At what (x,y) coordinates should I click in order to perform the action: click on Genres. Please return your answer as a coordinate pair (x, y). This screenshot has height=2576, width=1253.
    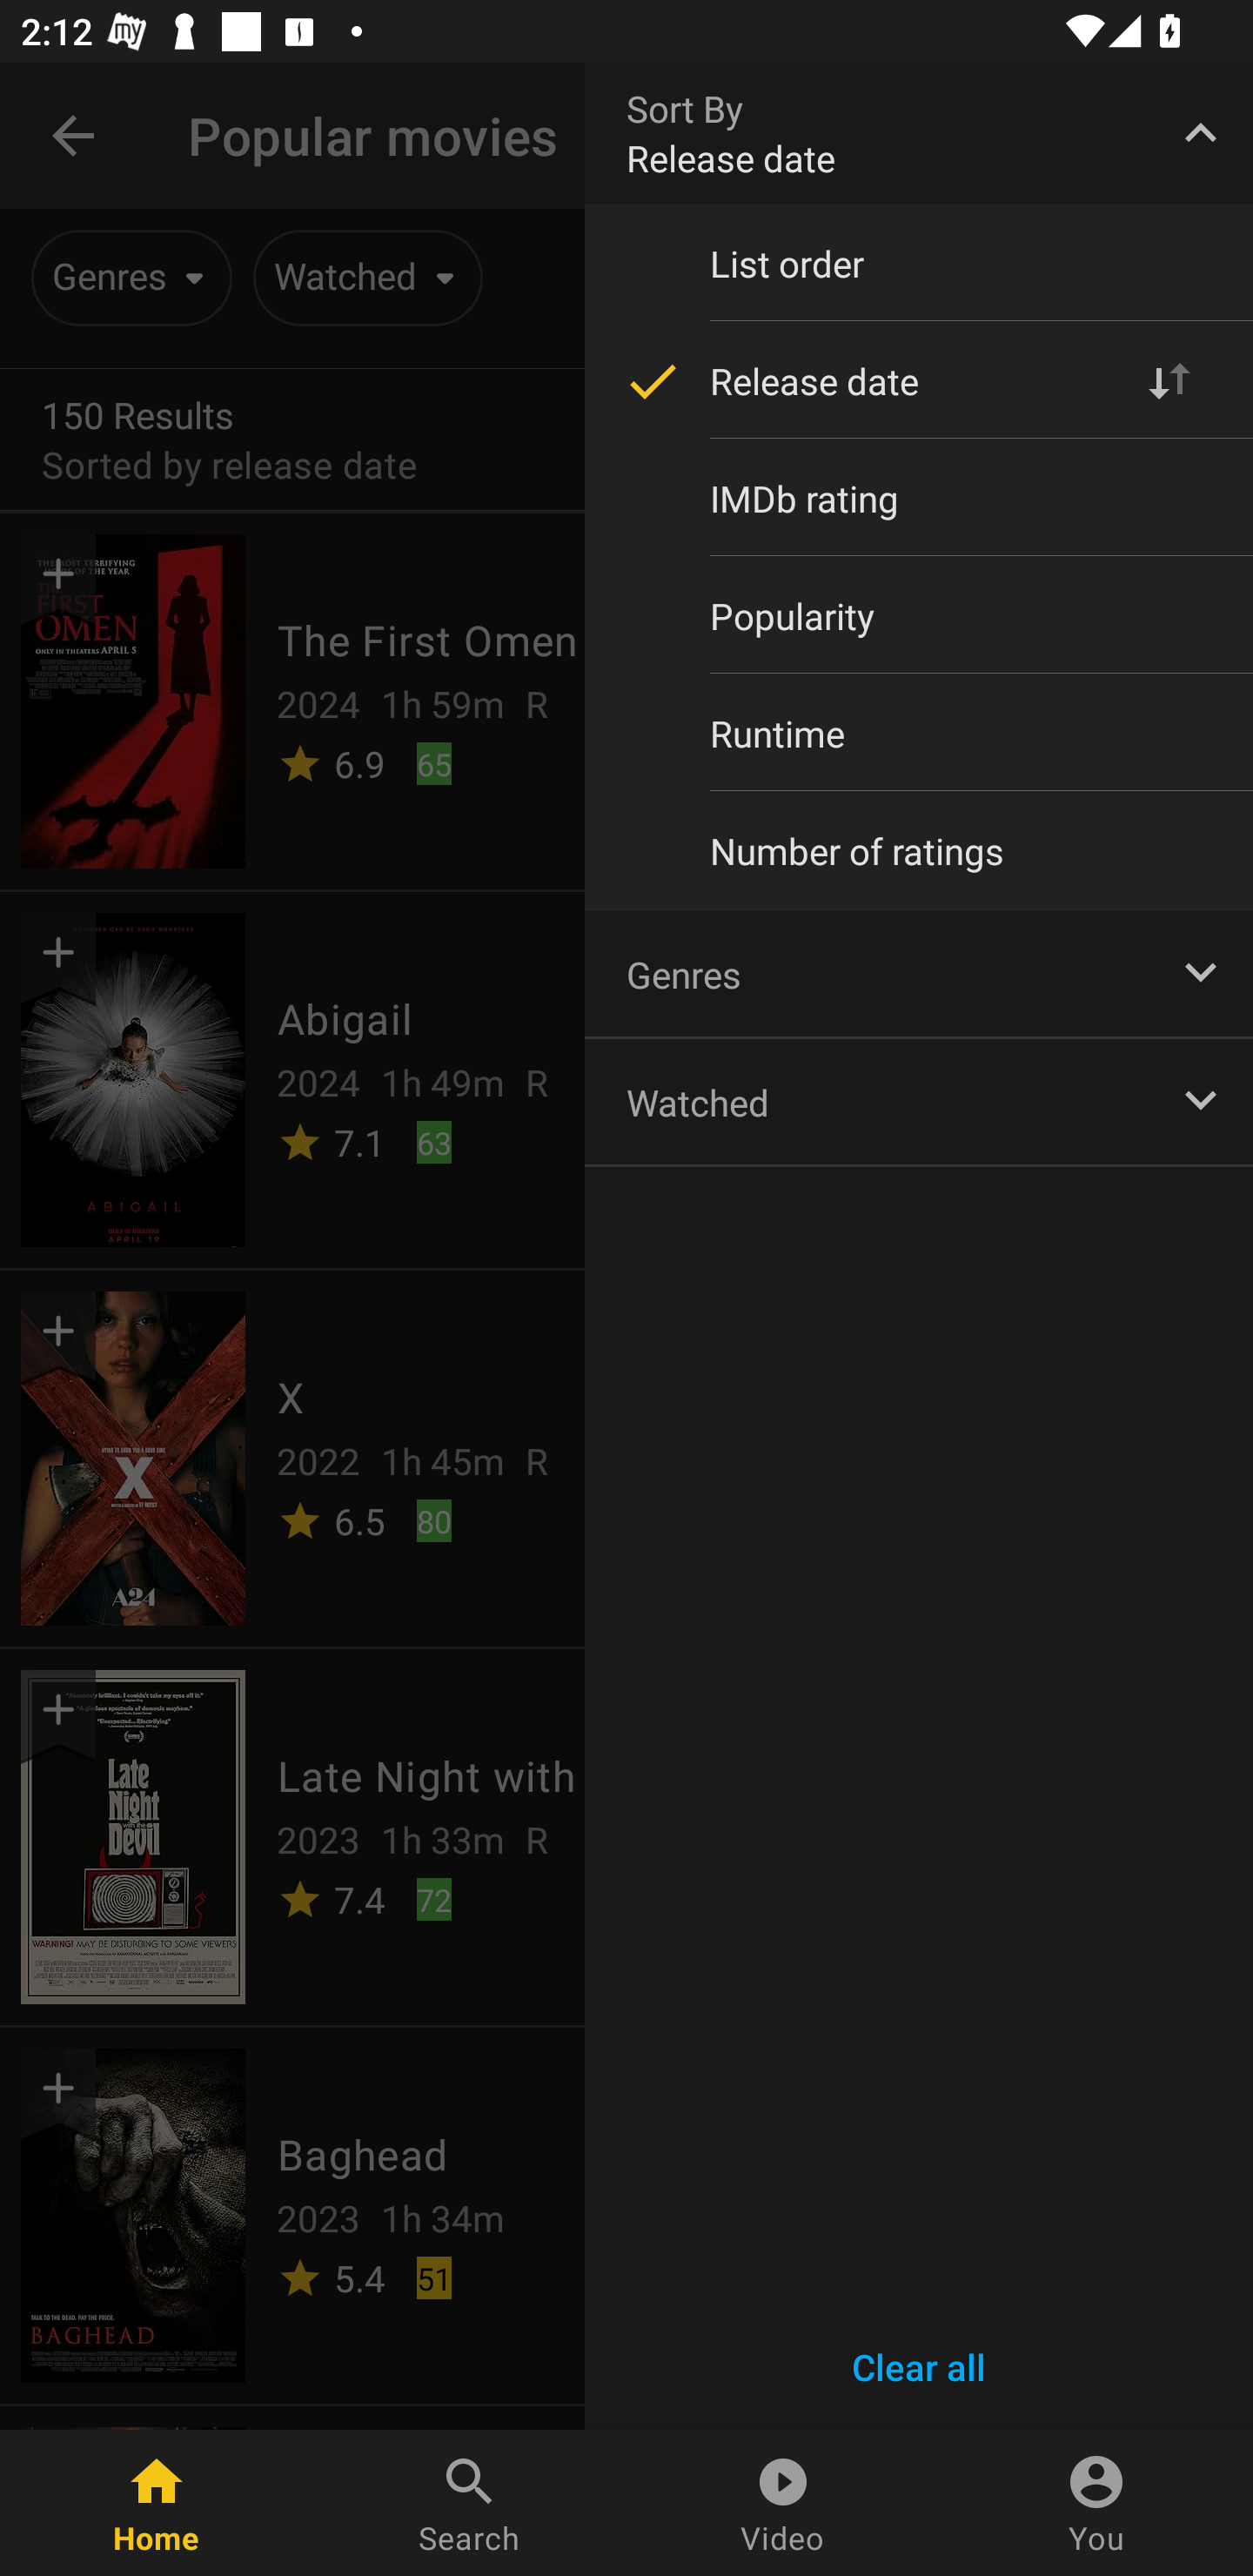
    Looking at the image, I should click on (919, 973).